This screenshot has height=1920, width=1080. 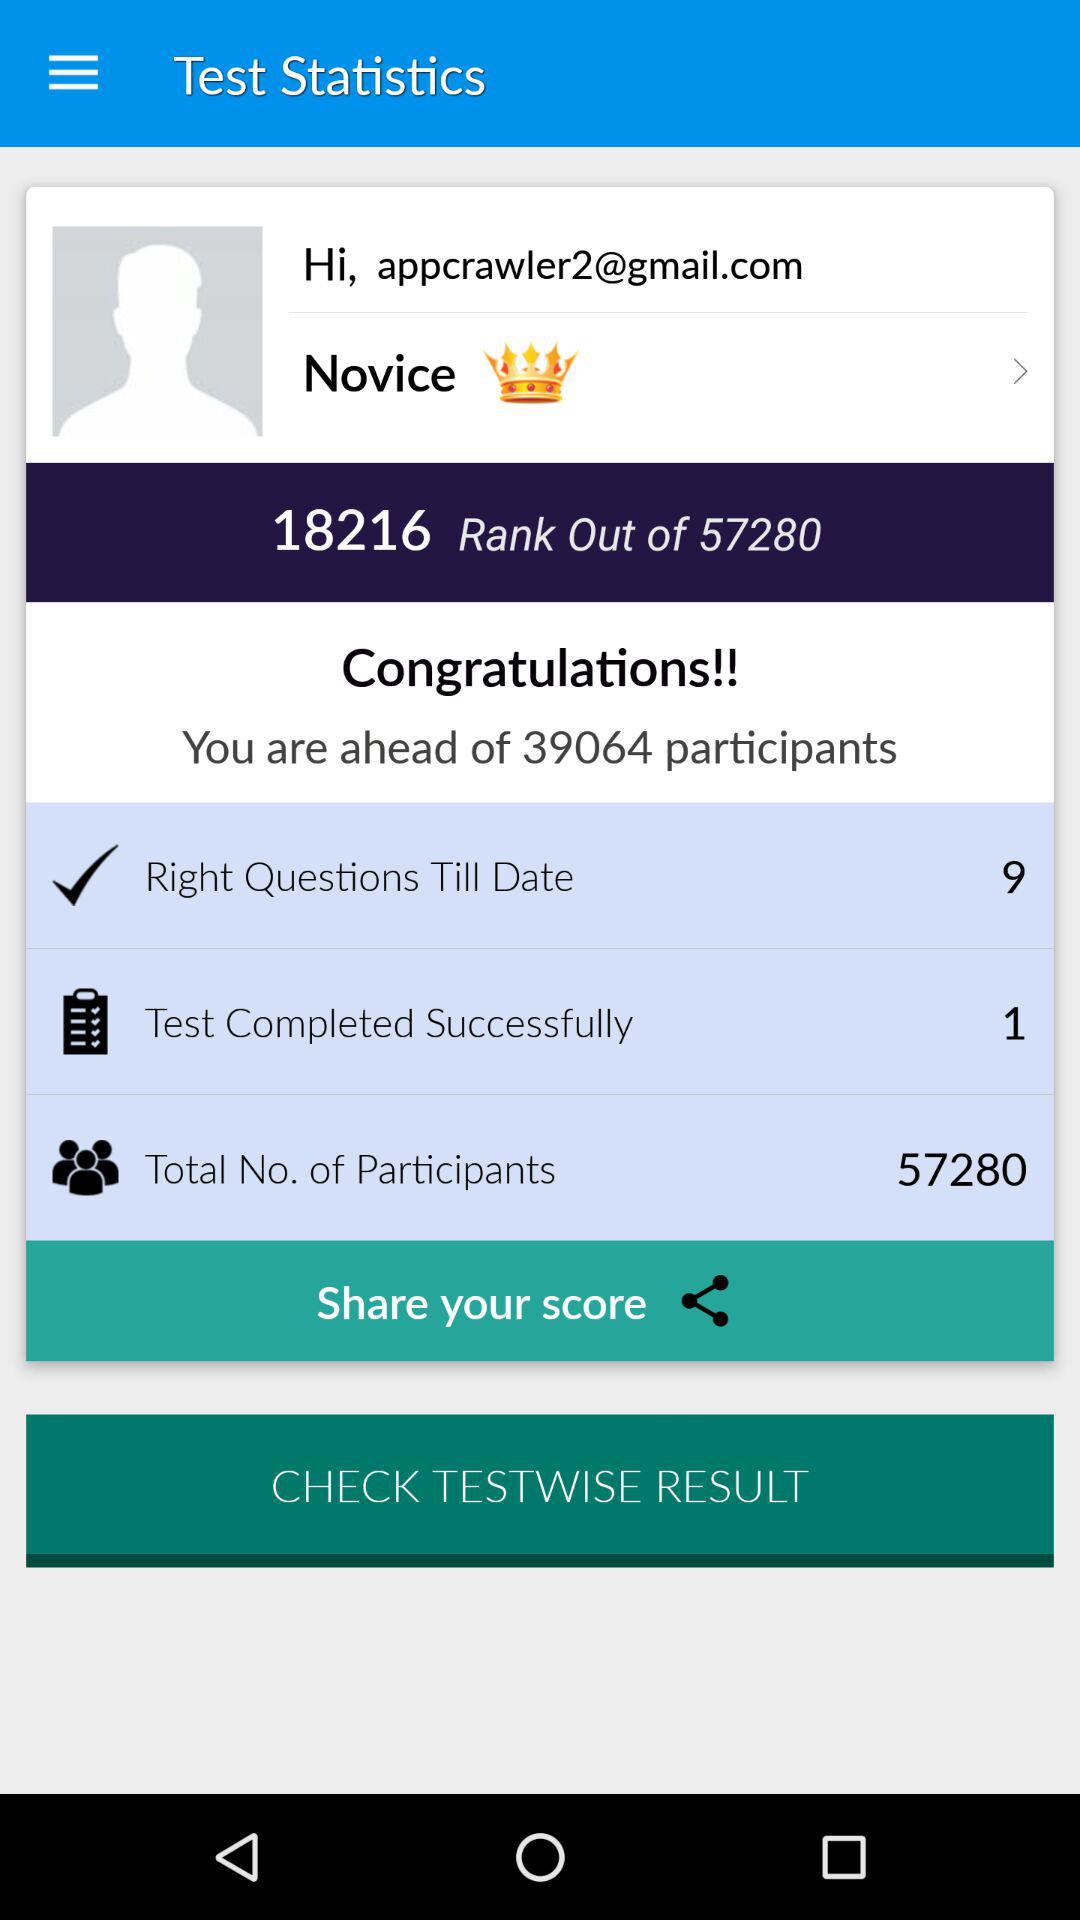 What do you see at coordinates (158, 332) in the screenshot?
I see `click on user icon` at bounding box center [158, 332].